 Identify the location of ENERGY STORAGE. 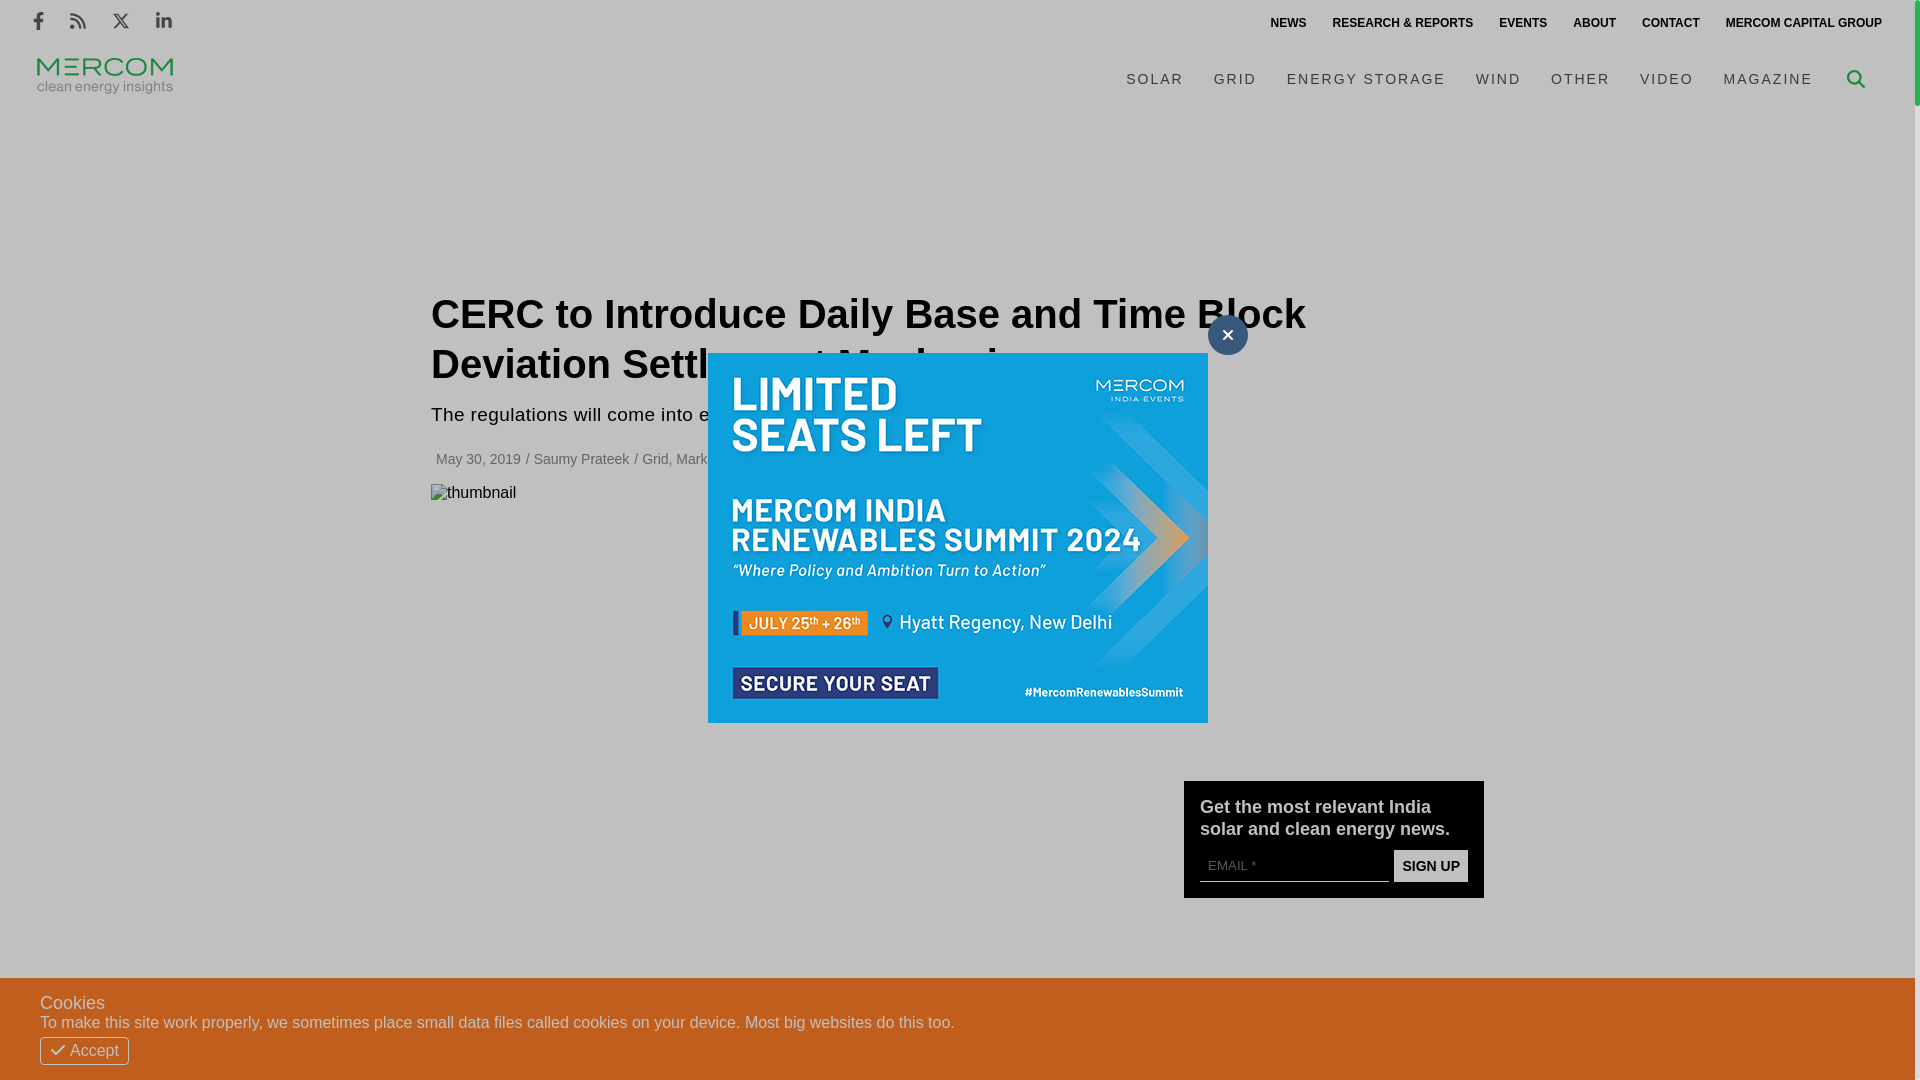
(1366, 79).